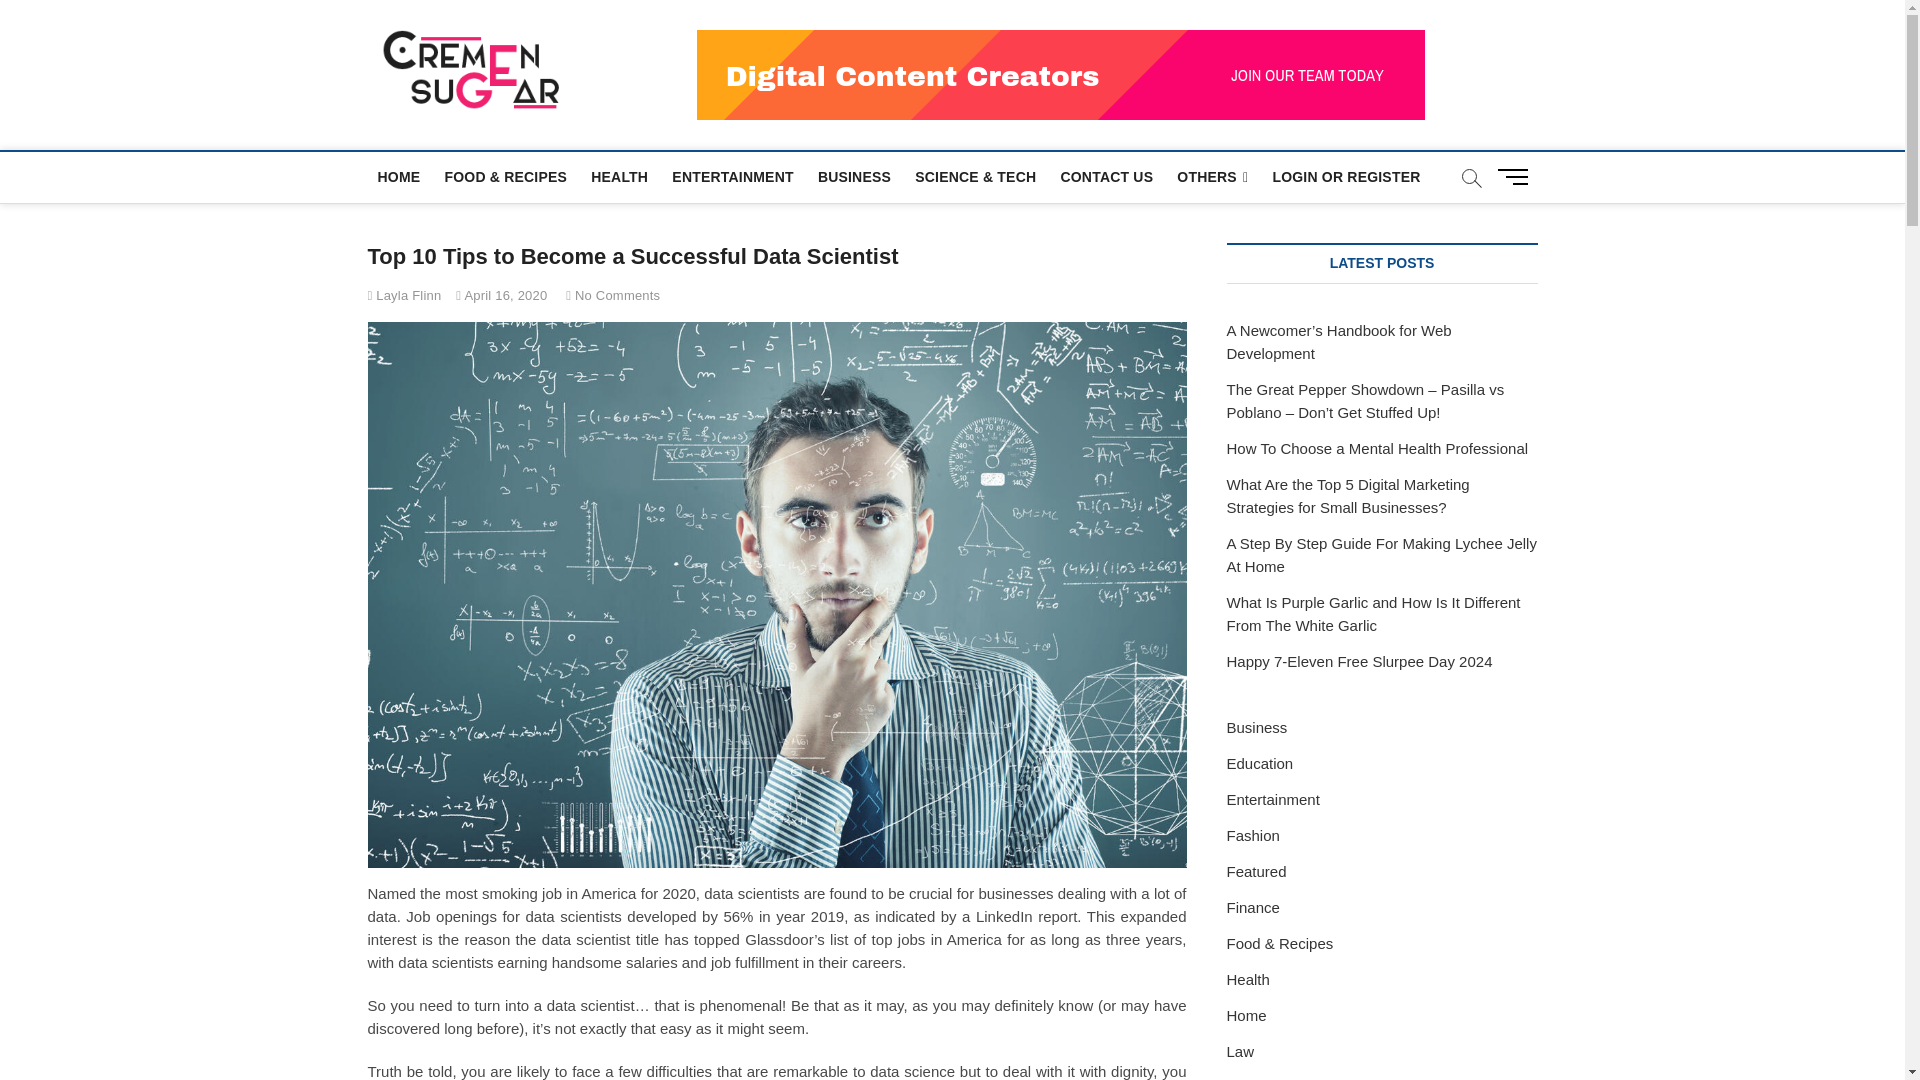 The height and width of the screenshot is (1080, 1920). Describe the element at coordinates (399, 176) in the screenshot. I see `HOME` at that location.